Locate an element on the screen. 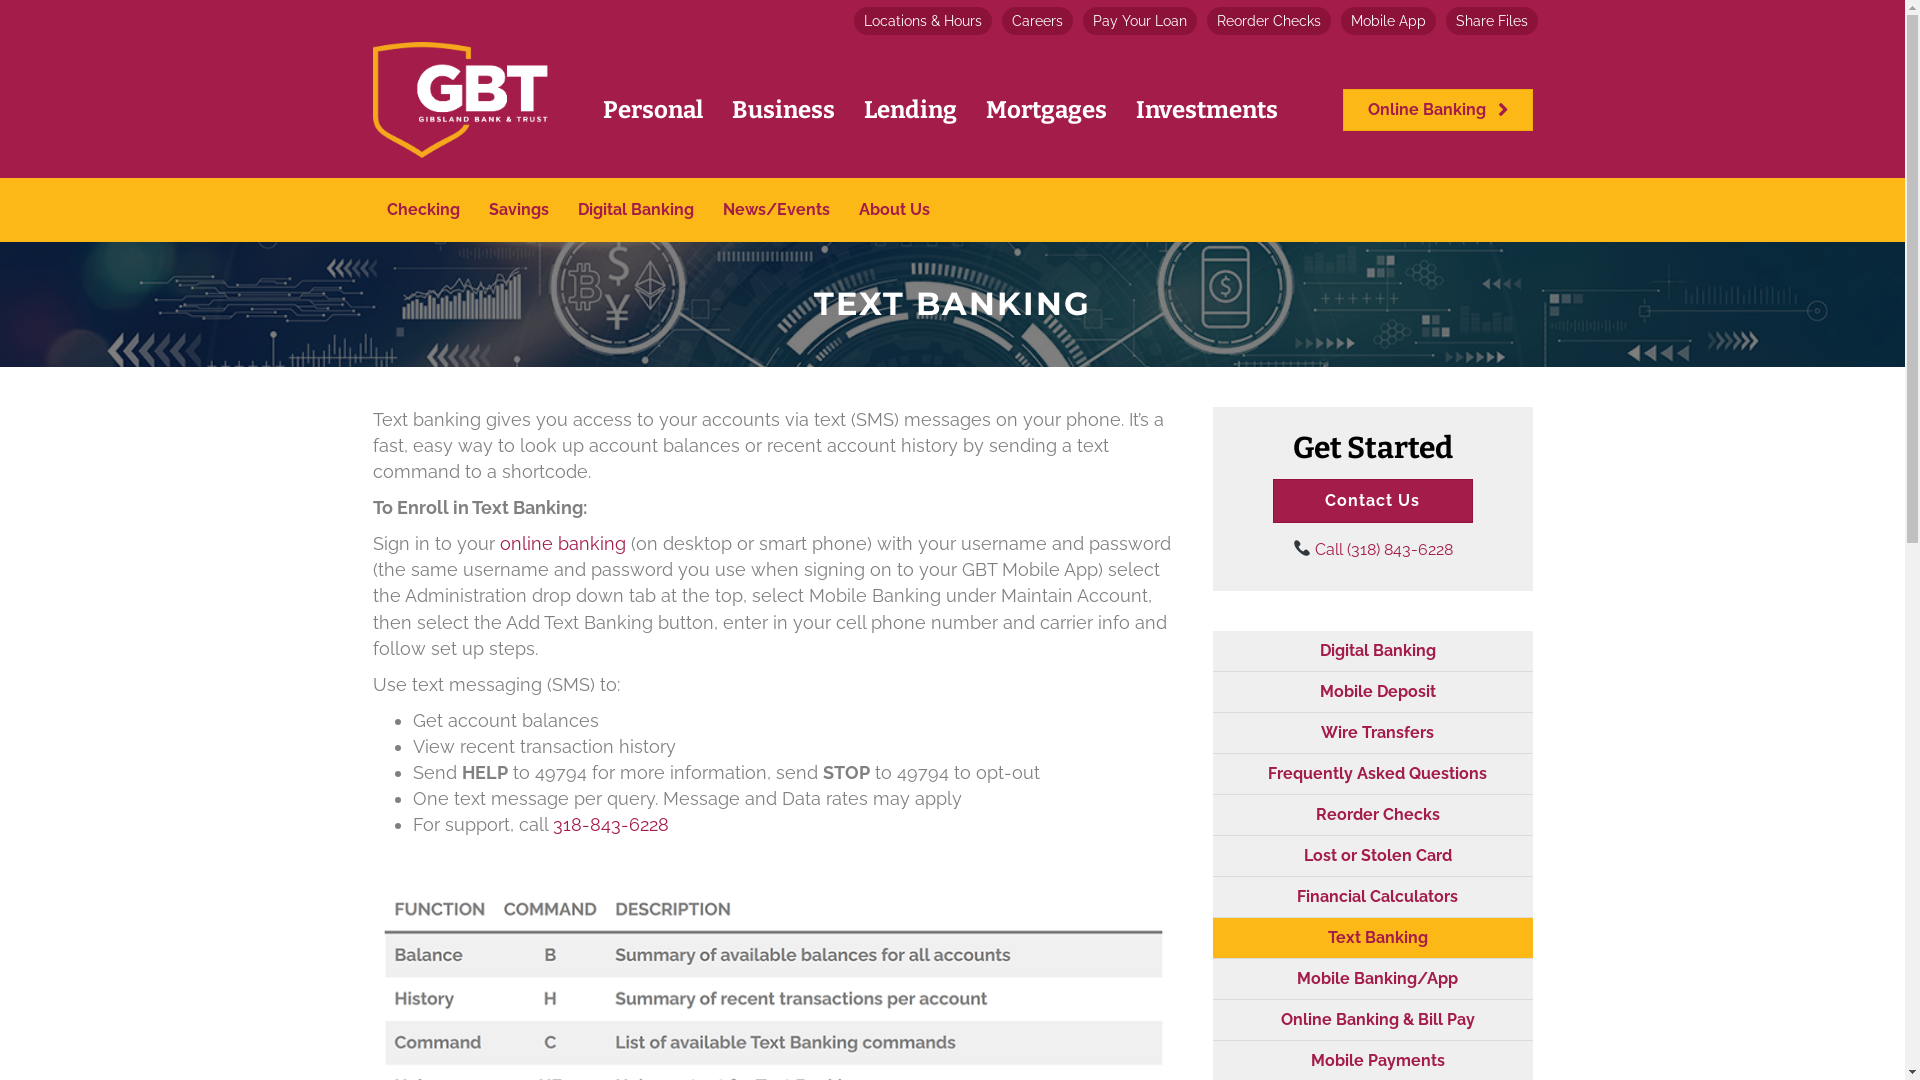  Lost or Stolen Card is located at coordinates (1372, 856).